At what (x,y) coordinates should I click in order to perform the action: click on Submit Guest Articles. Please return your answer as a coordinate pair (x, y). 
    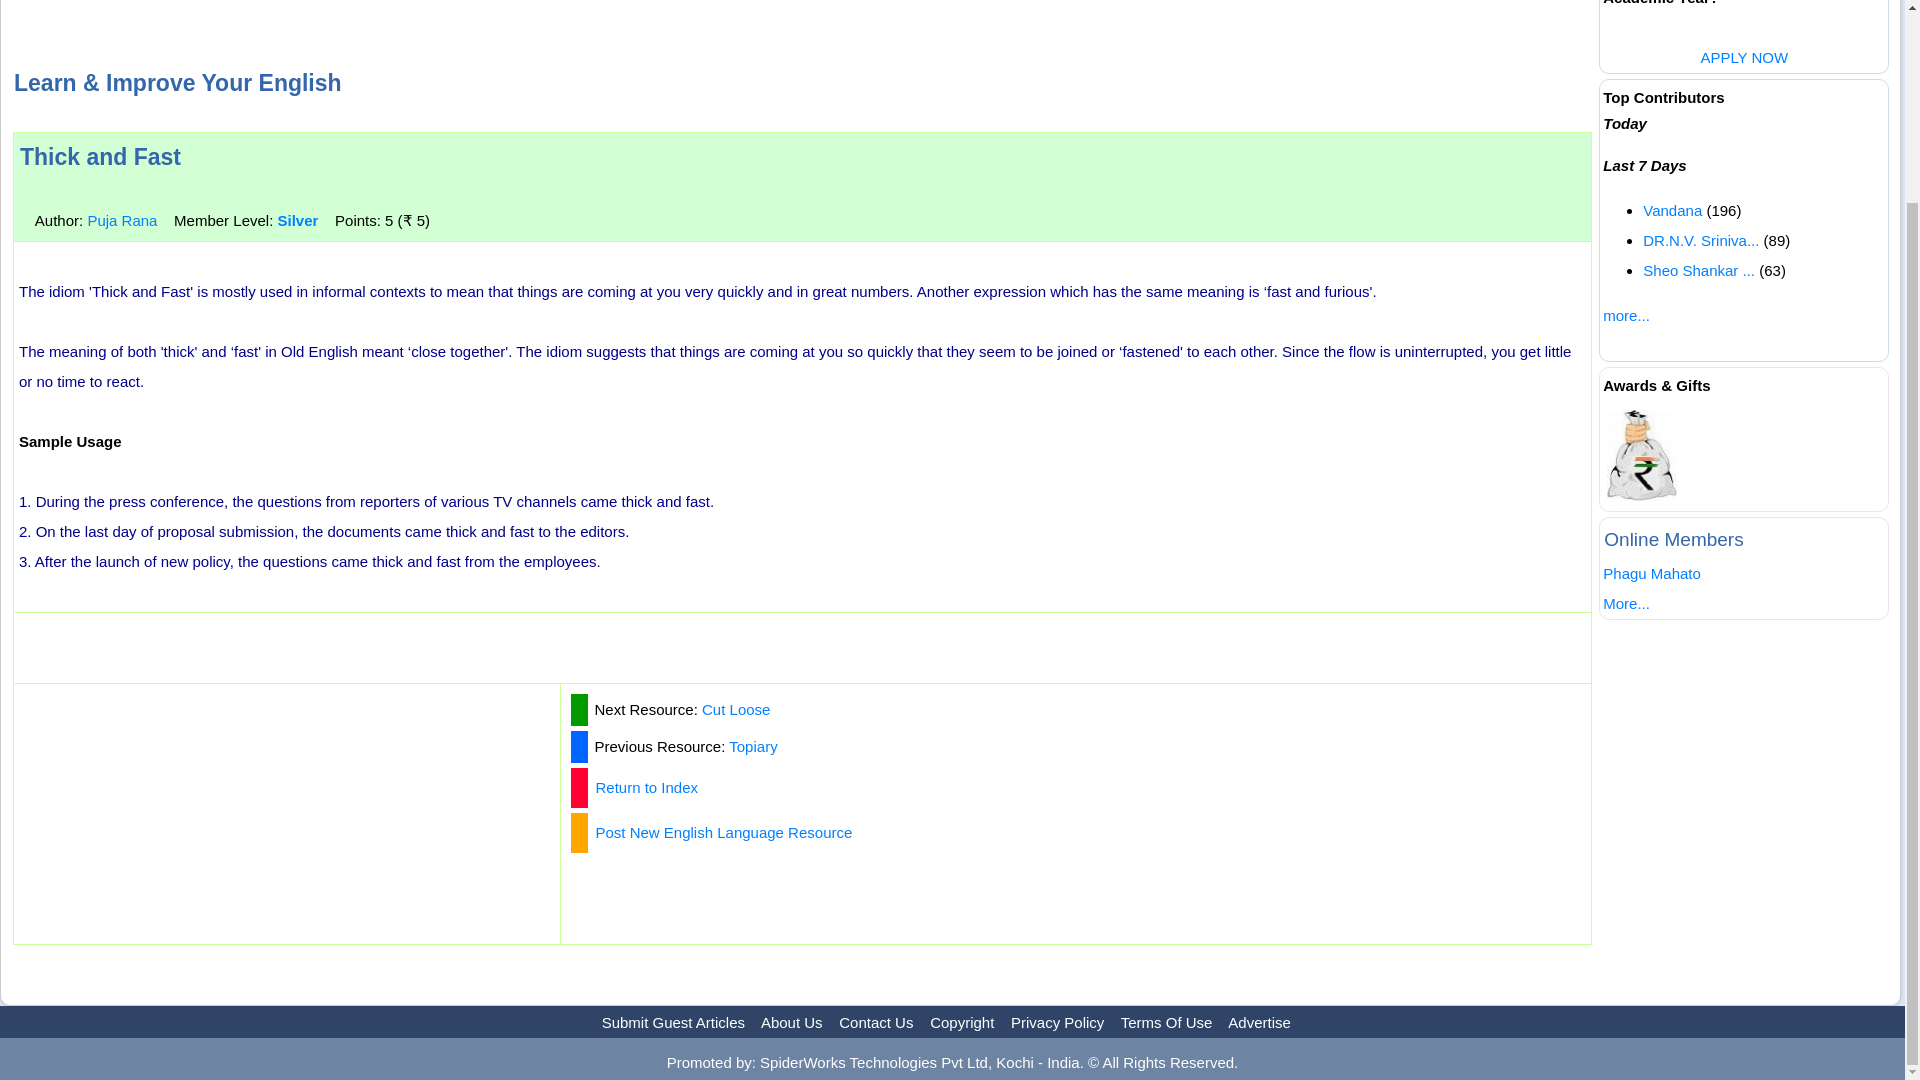
    Looking at the image, I should click on (673, 1022).